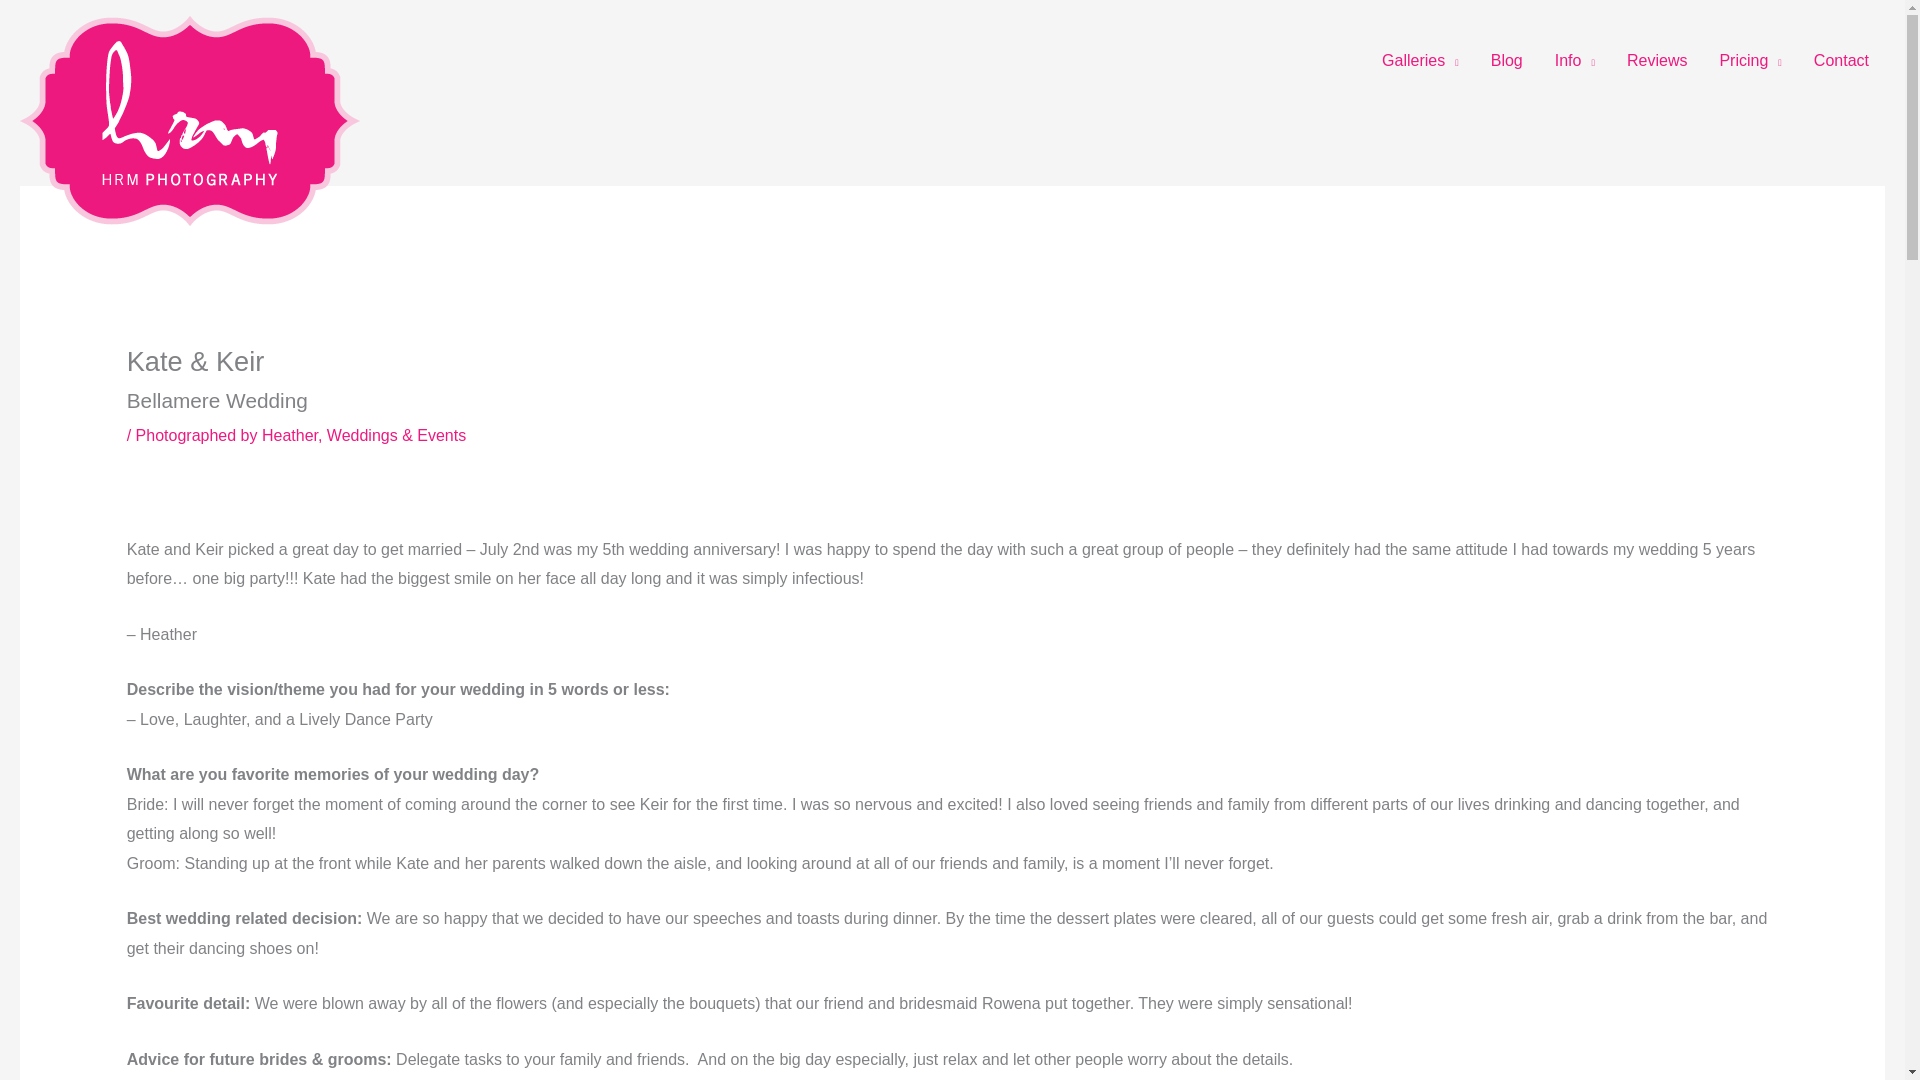 This screenshot has height=1080, width=1920. What do you see at coordinates (1574, 60) in the screenshot?
I see `Info` at bounding box center [1574, 60].